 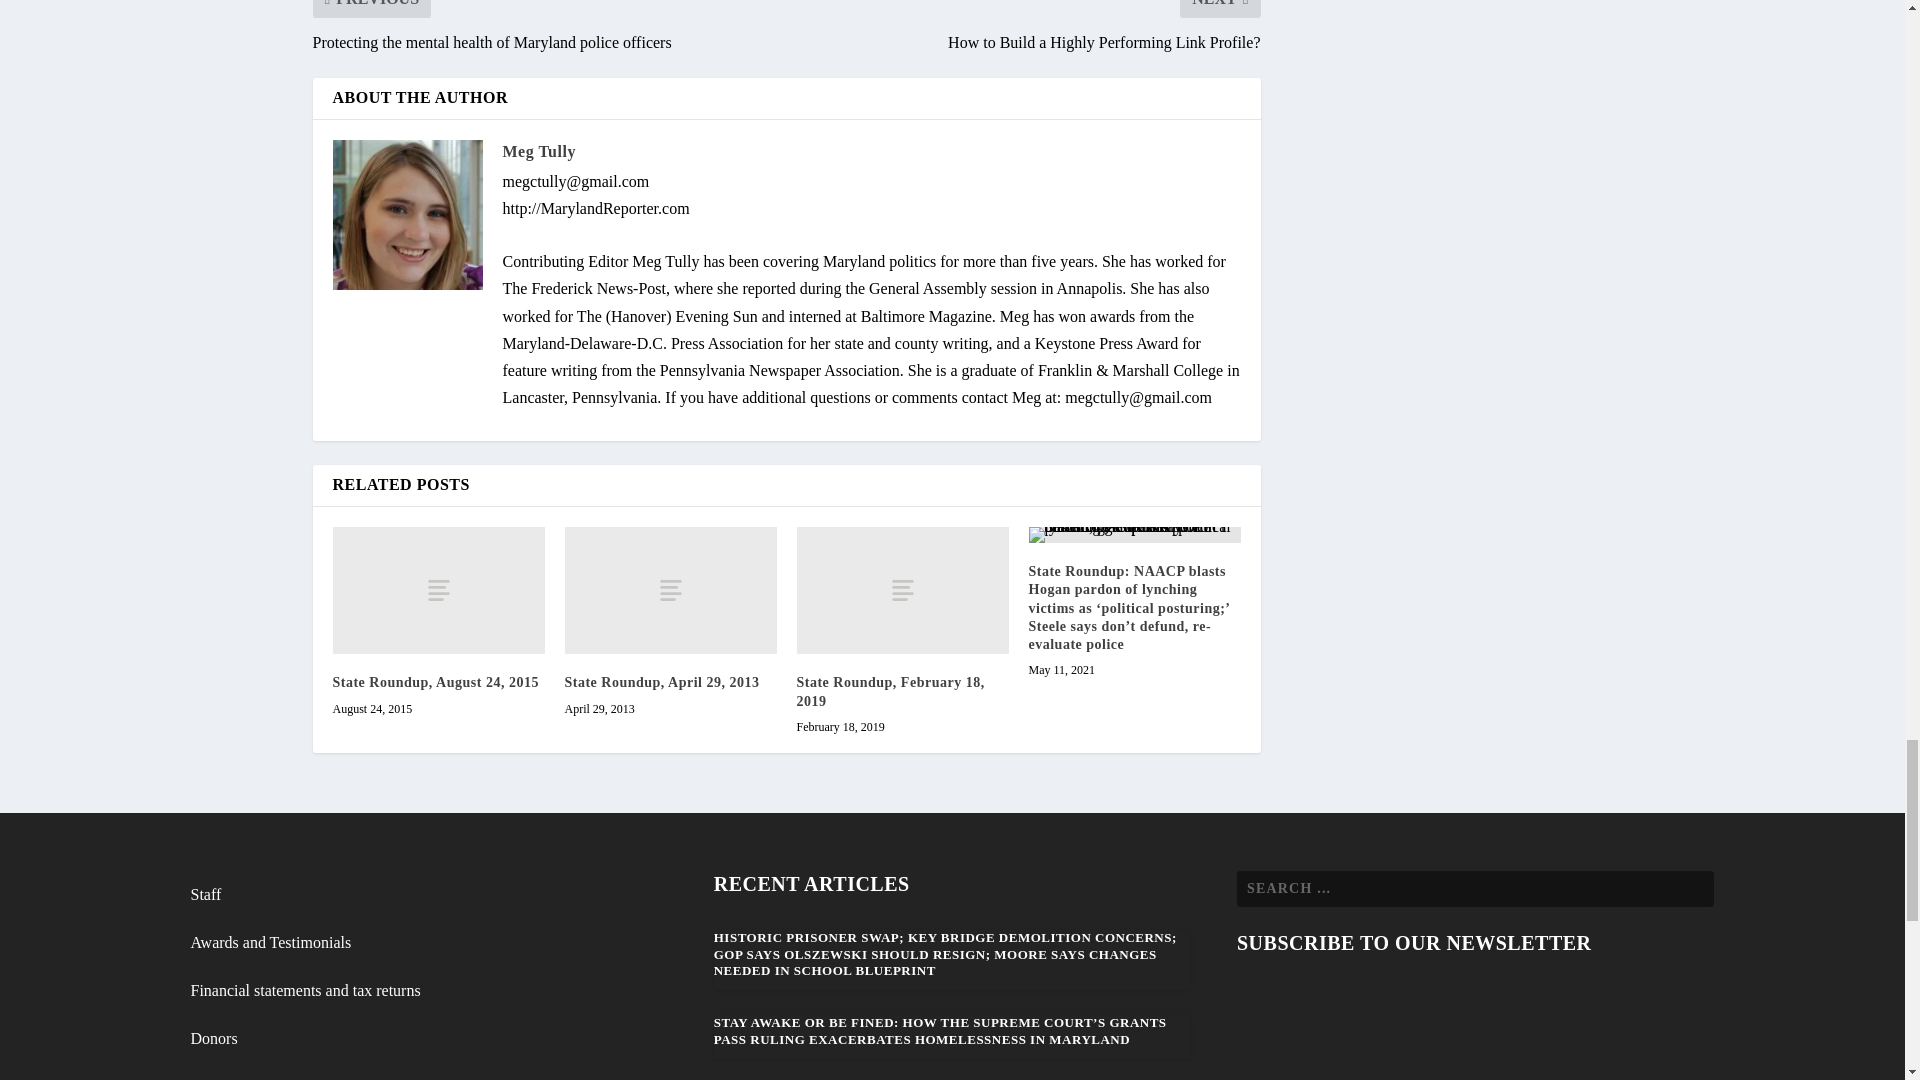 I want to click on State Roundup, August 24, 2015, so click(x=438, y=590).